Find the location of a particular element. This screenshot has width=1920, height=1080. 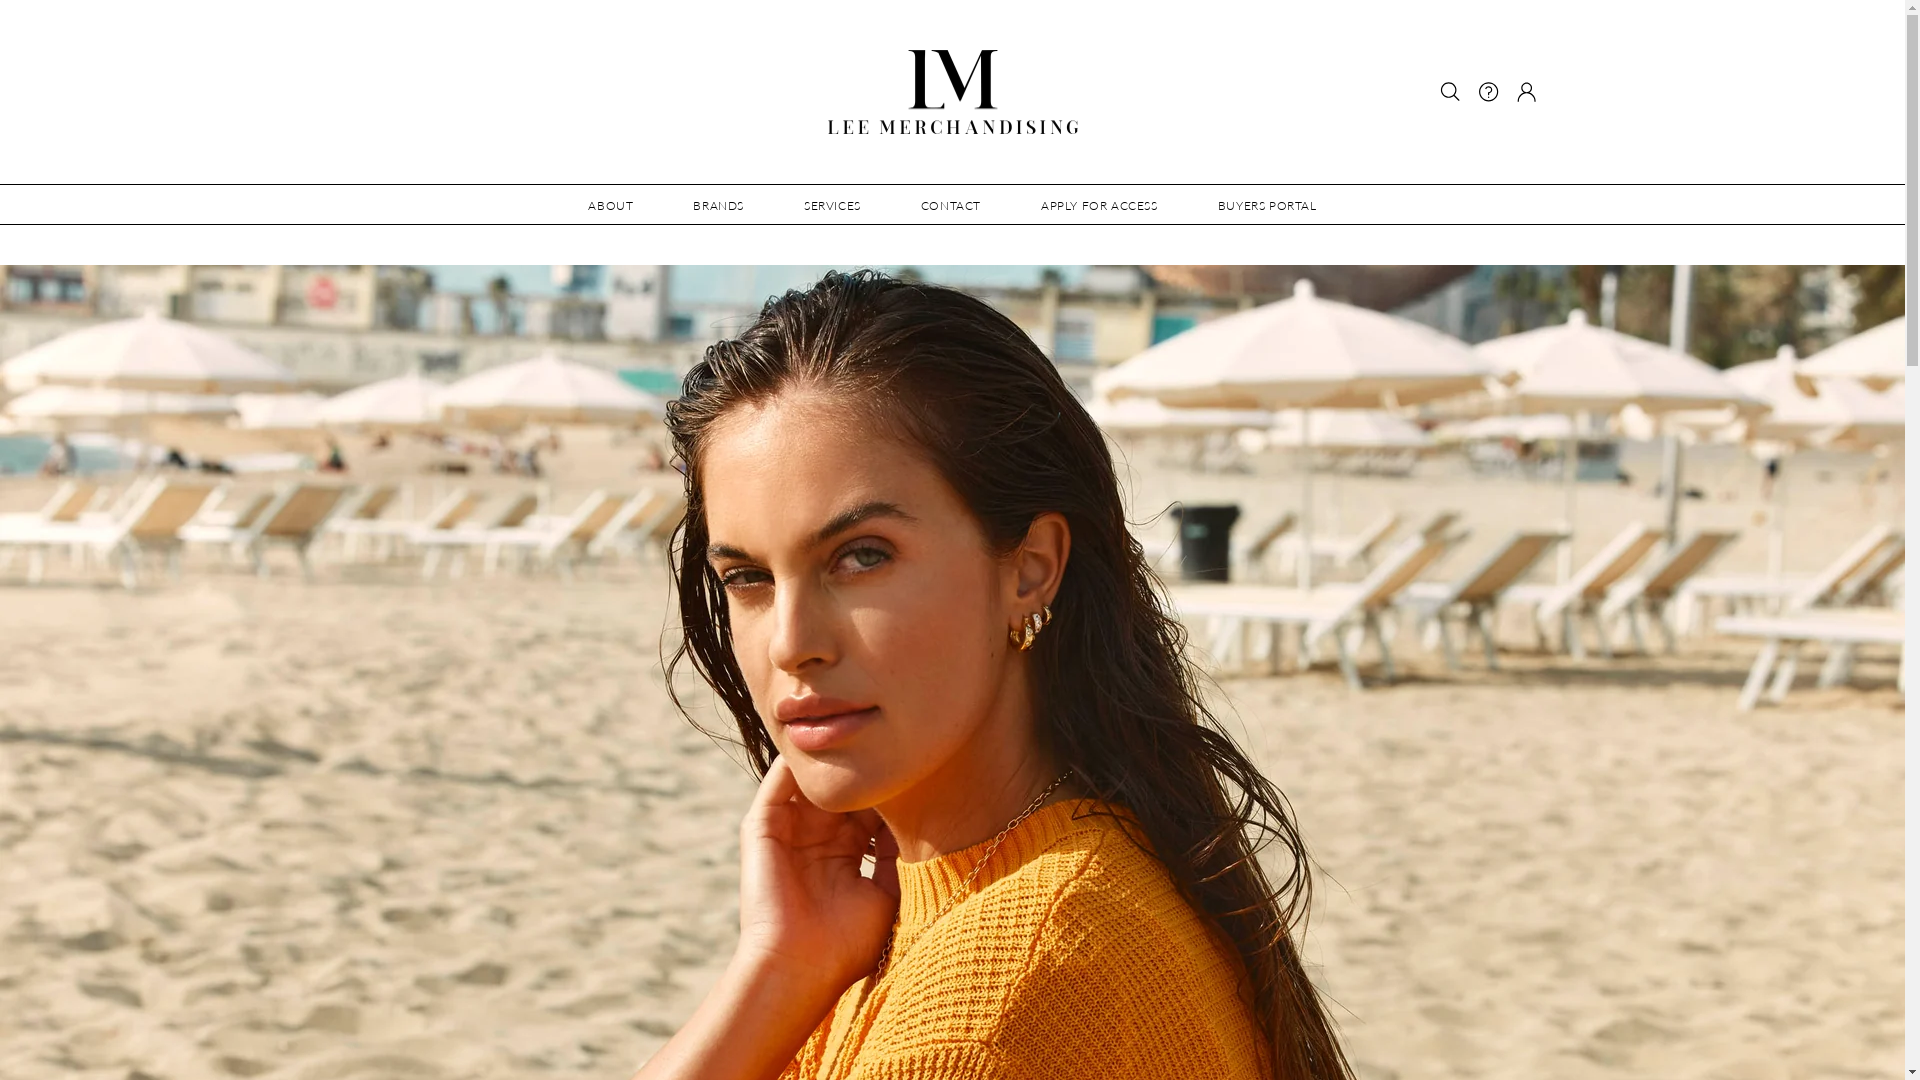

CONTACT is located at coordinates (951, 205).